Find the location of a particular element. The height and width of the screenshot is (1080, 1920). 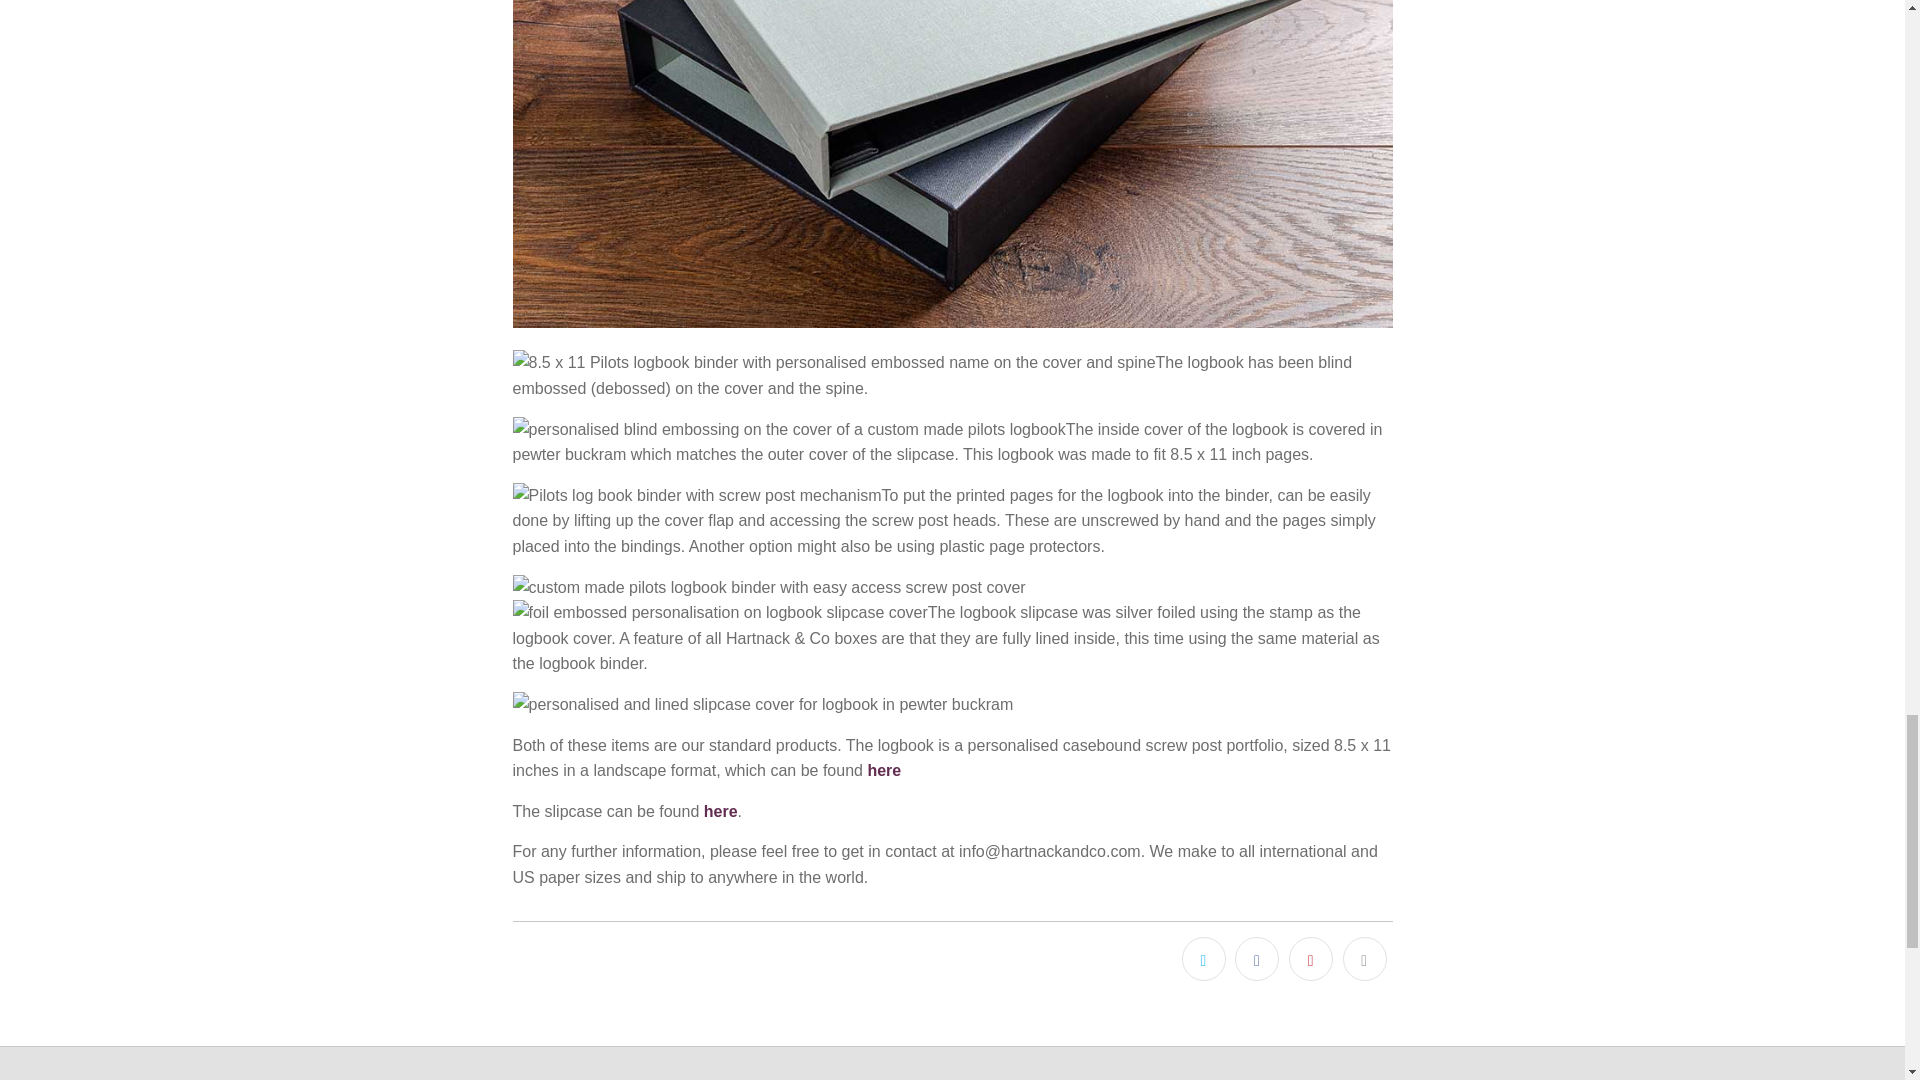

binder slipcase is located at coordinates (720, 811).